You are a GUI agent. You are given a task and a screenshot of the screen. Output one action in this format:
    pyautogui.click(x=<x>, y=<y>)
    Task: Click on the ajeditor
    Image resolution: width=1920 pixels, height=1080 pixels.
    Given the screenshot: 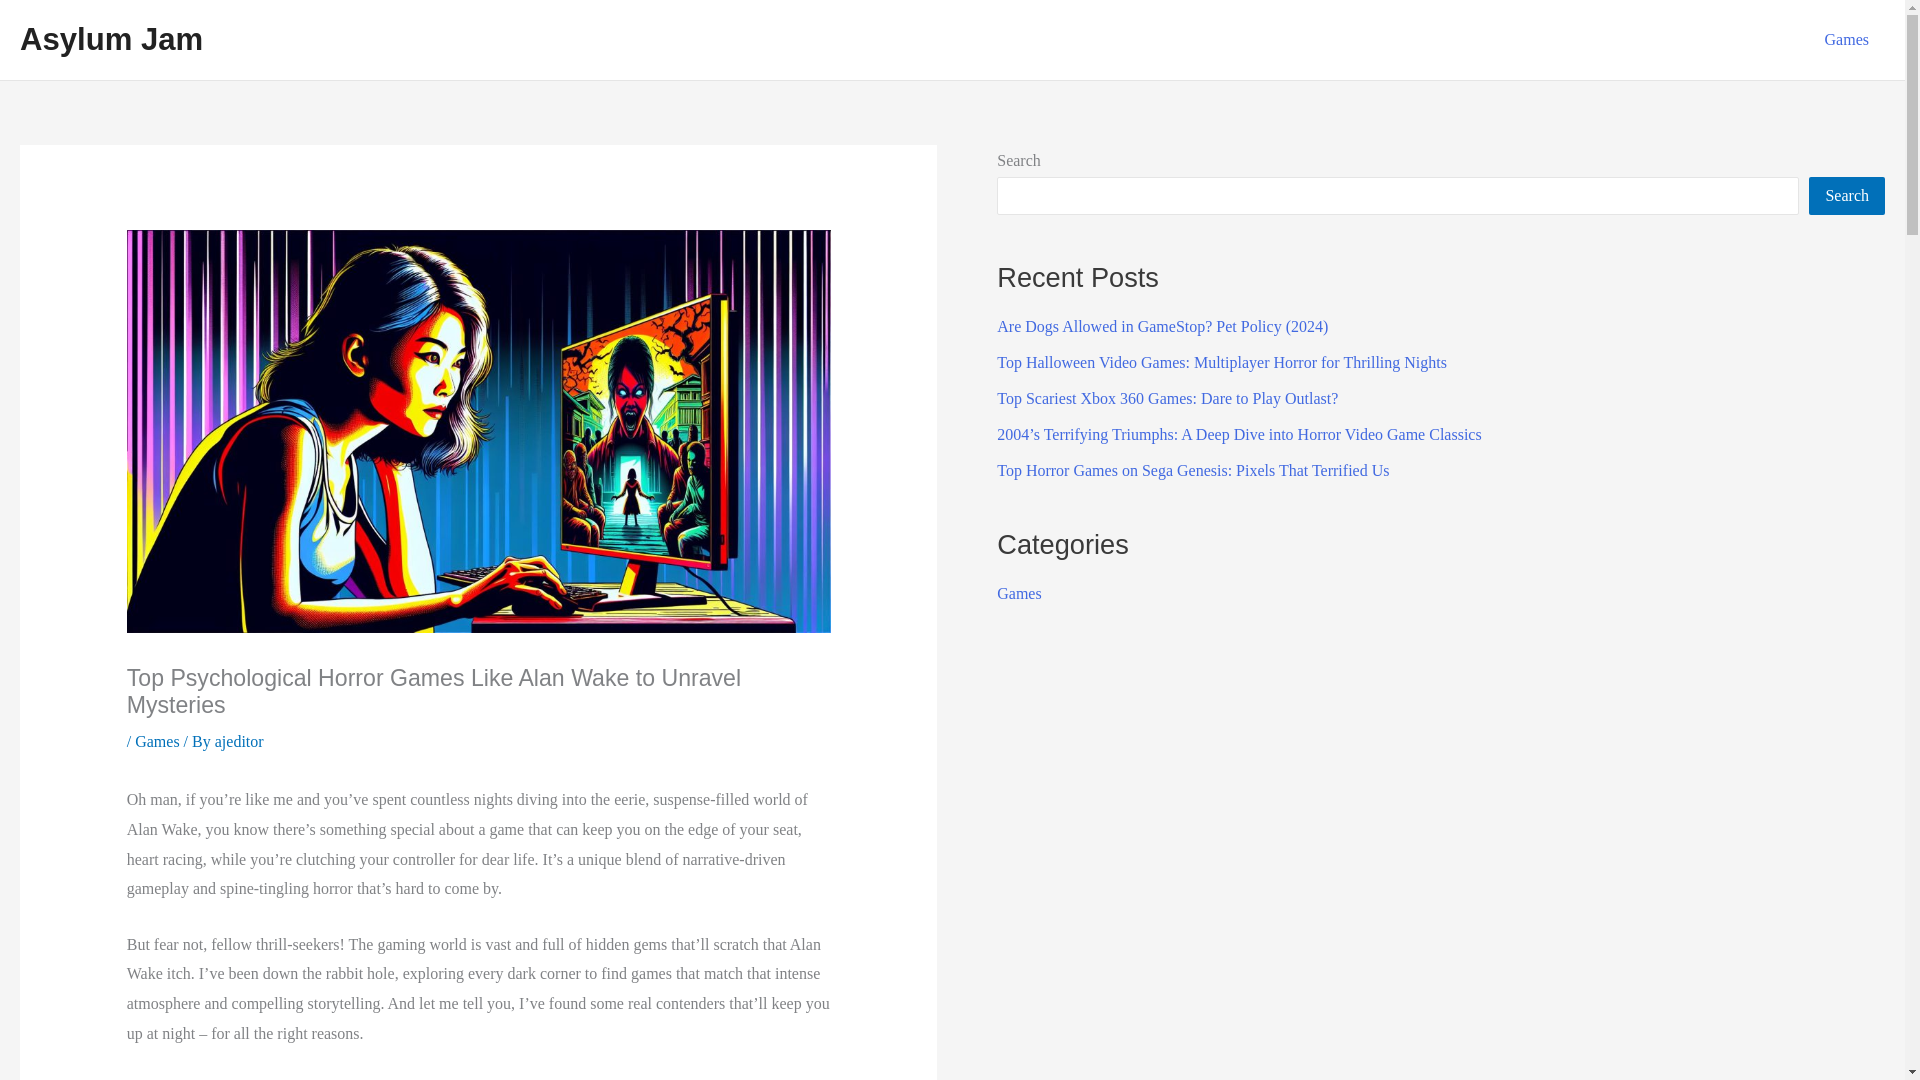 What is the action you would take?
    pyautogui.click(x=240, y=741)
    